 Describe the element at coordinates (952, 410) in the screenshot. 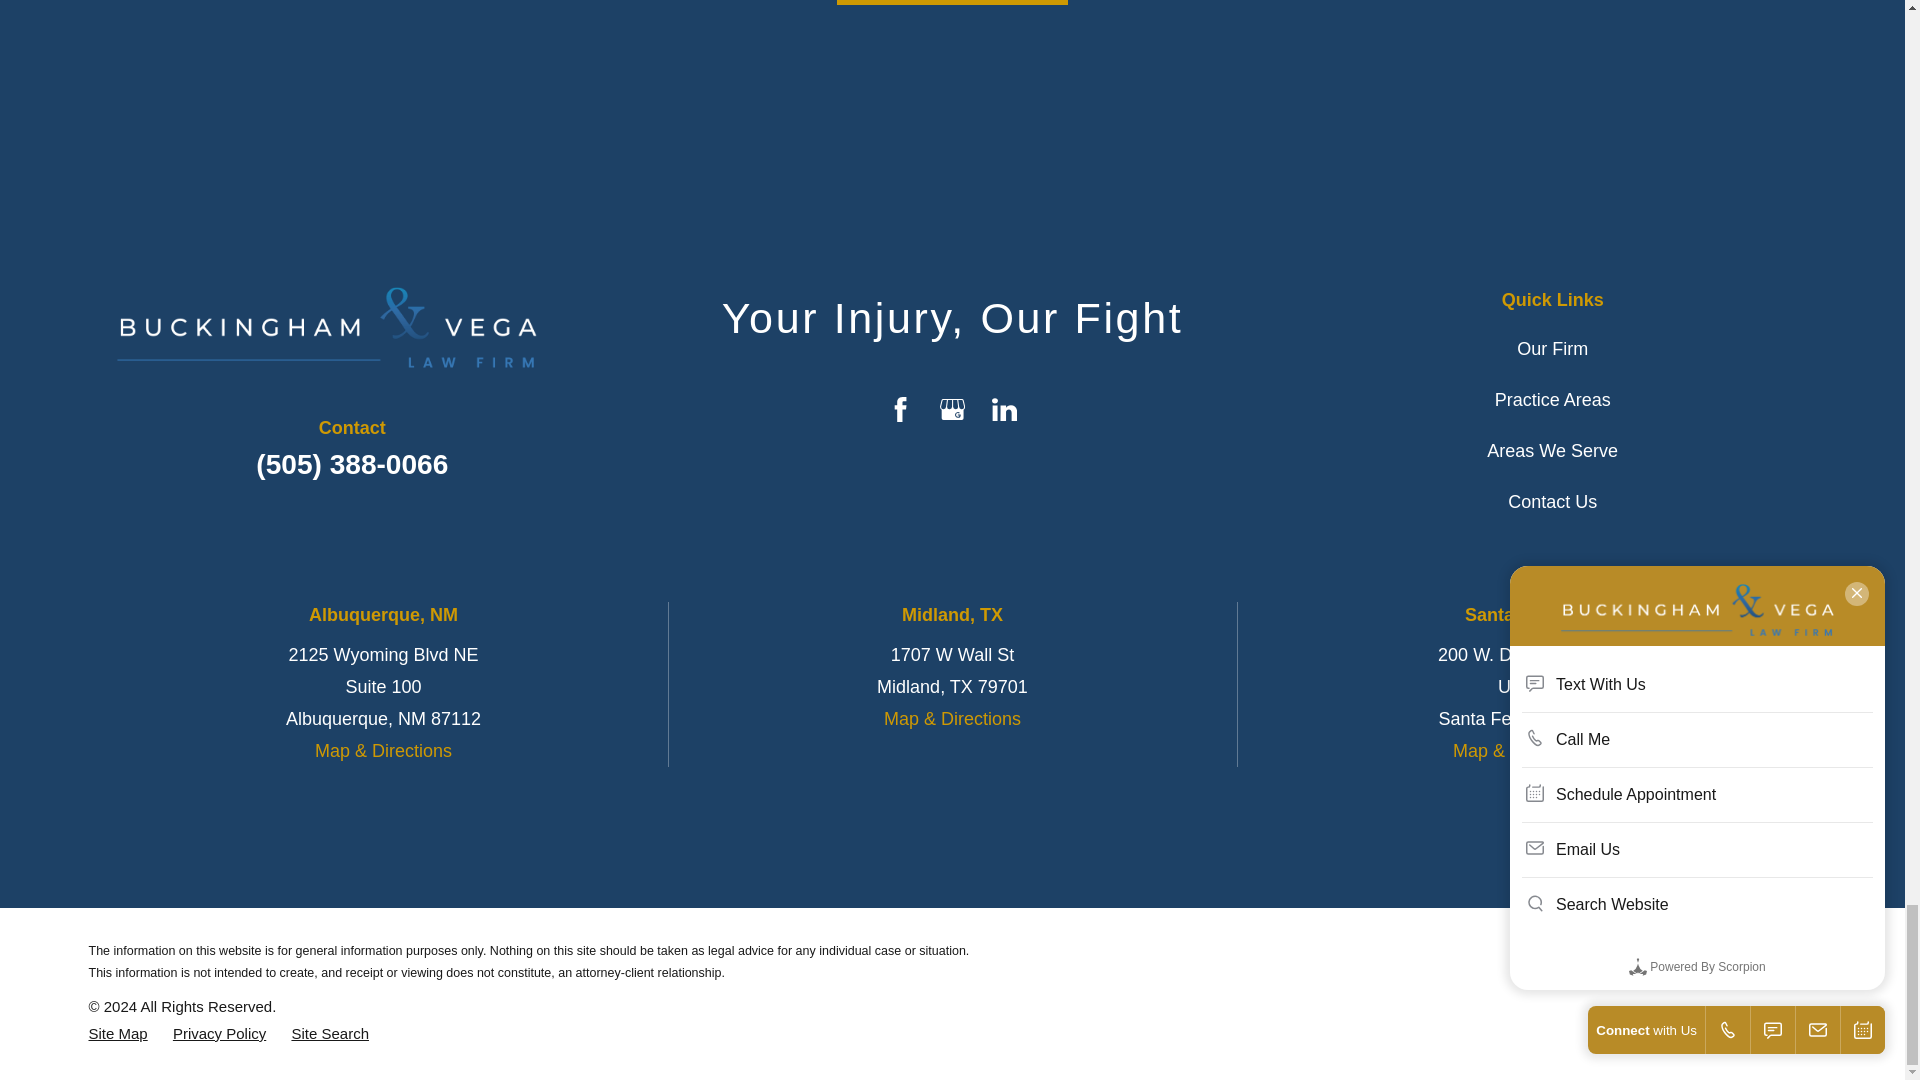

I see `Google Business Profile` at that location.